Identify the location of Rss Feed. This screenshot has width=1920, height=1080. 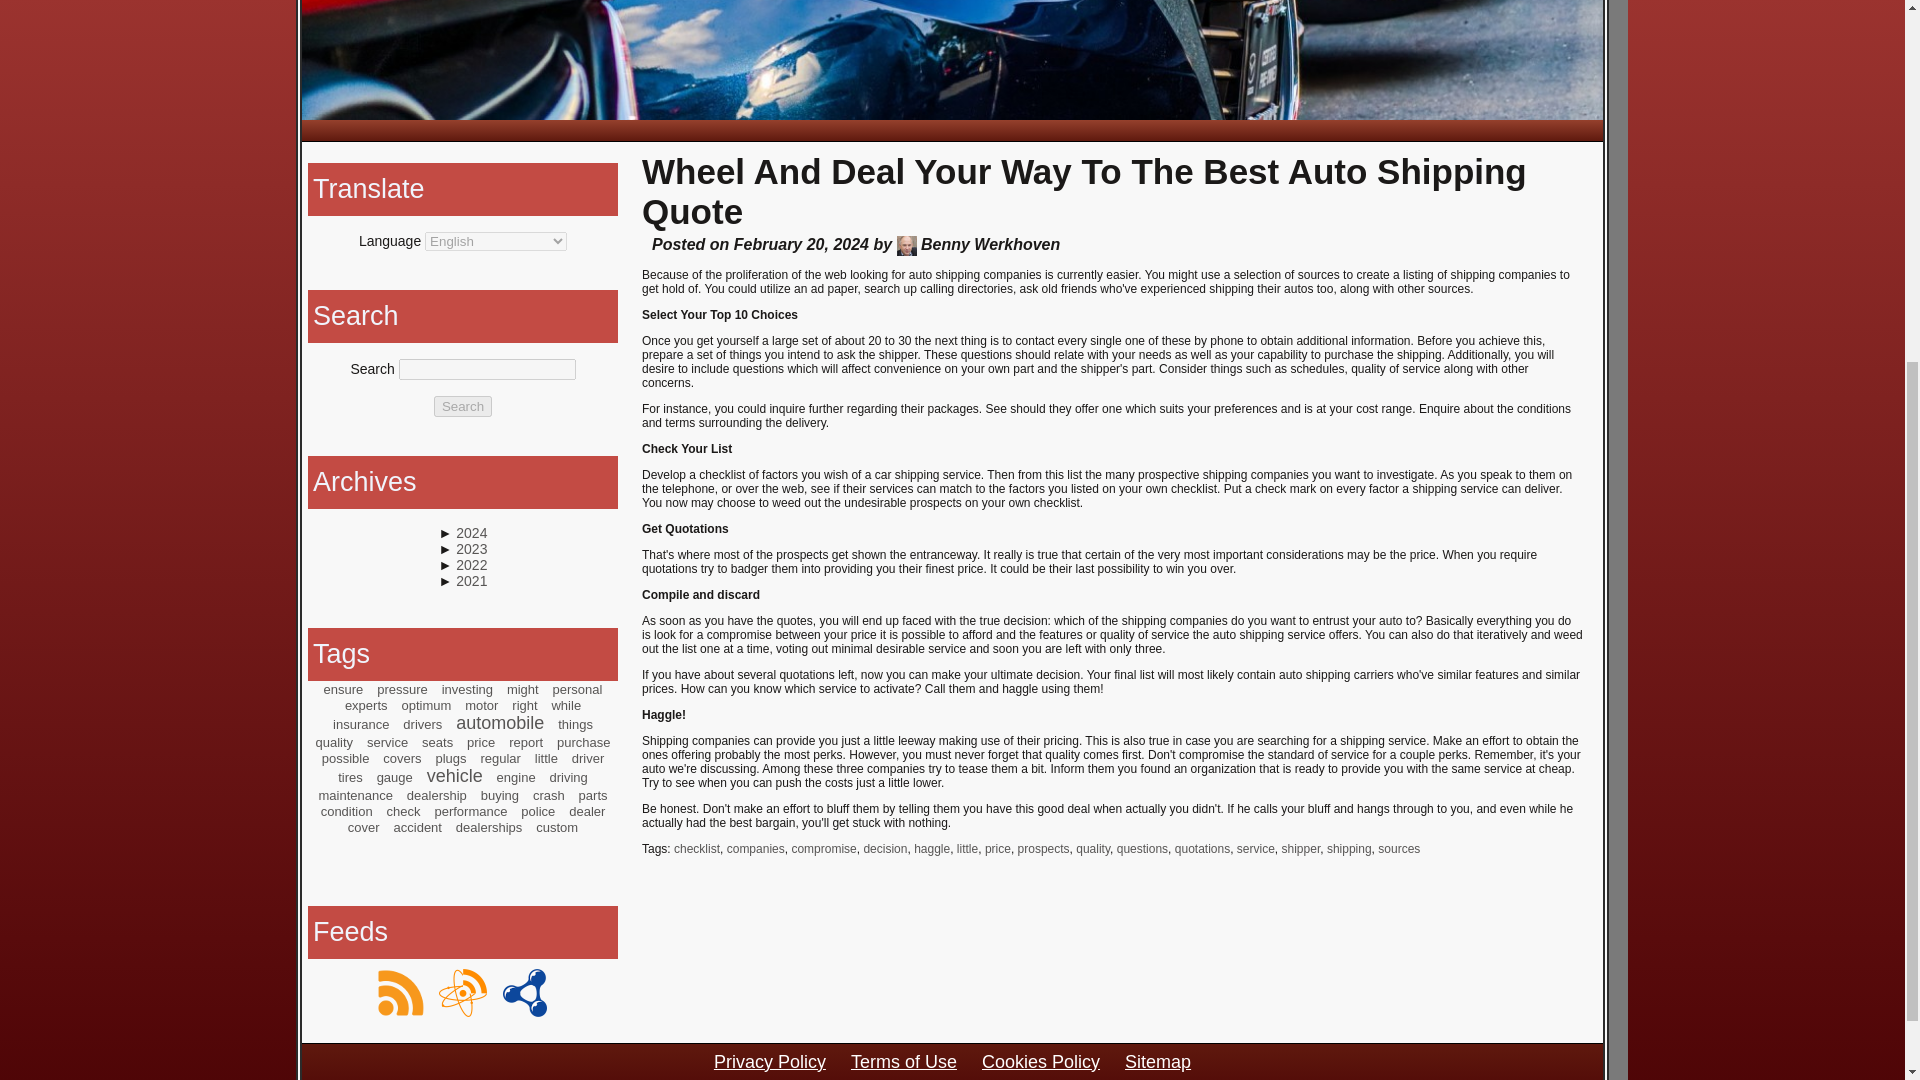
(400, 992).